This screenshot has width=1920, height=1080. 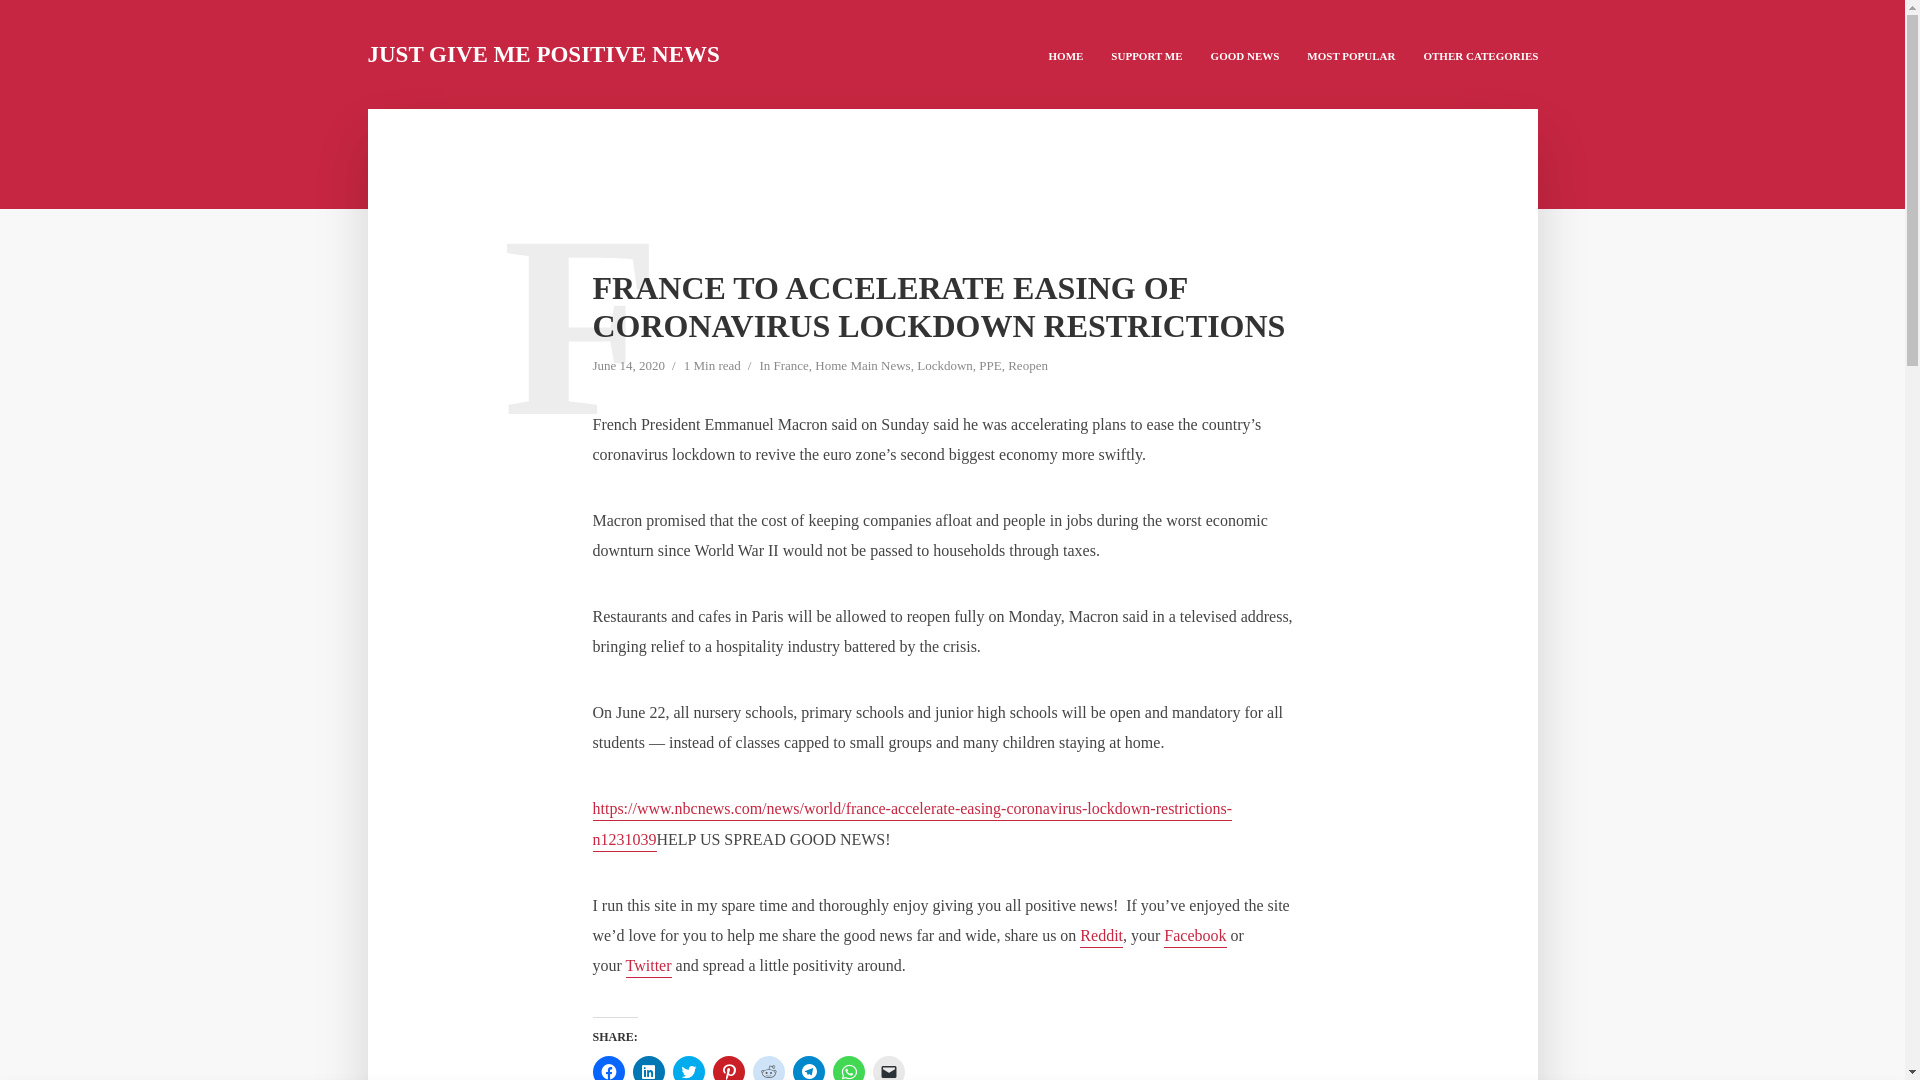 I want to click on OTHER CATEGORIES, so click(x=1480, y=54).